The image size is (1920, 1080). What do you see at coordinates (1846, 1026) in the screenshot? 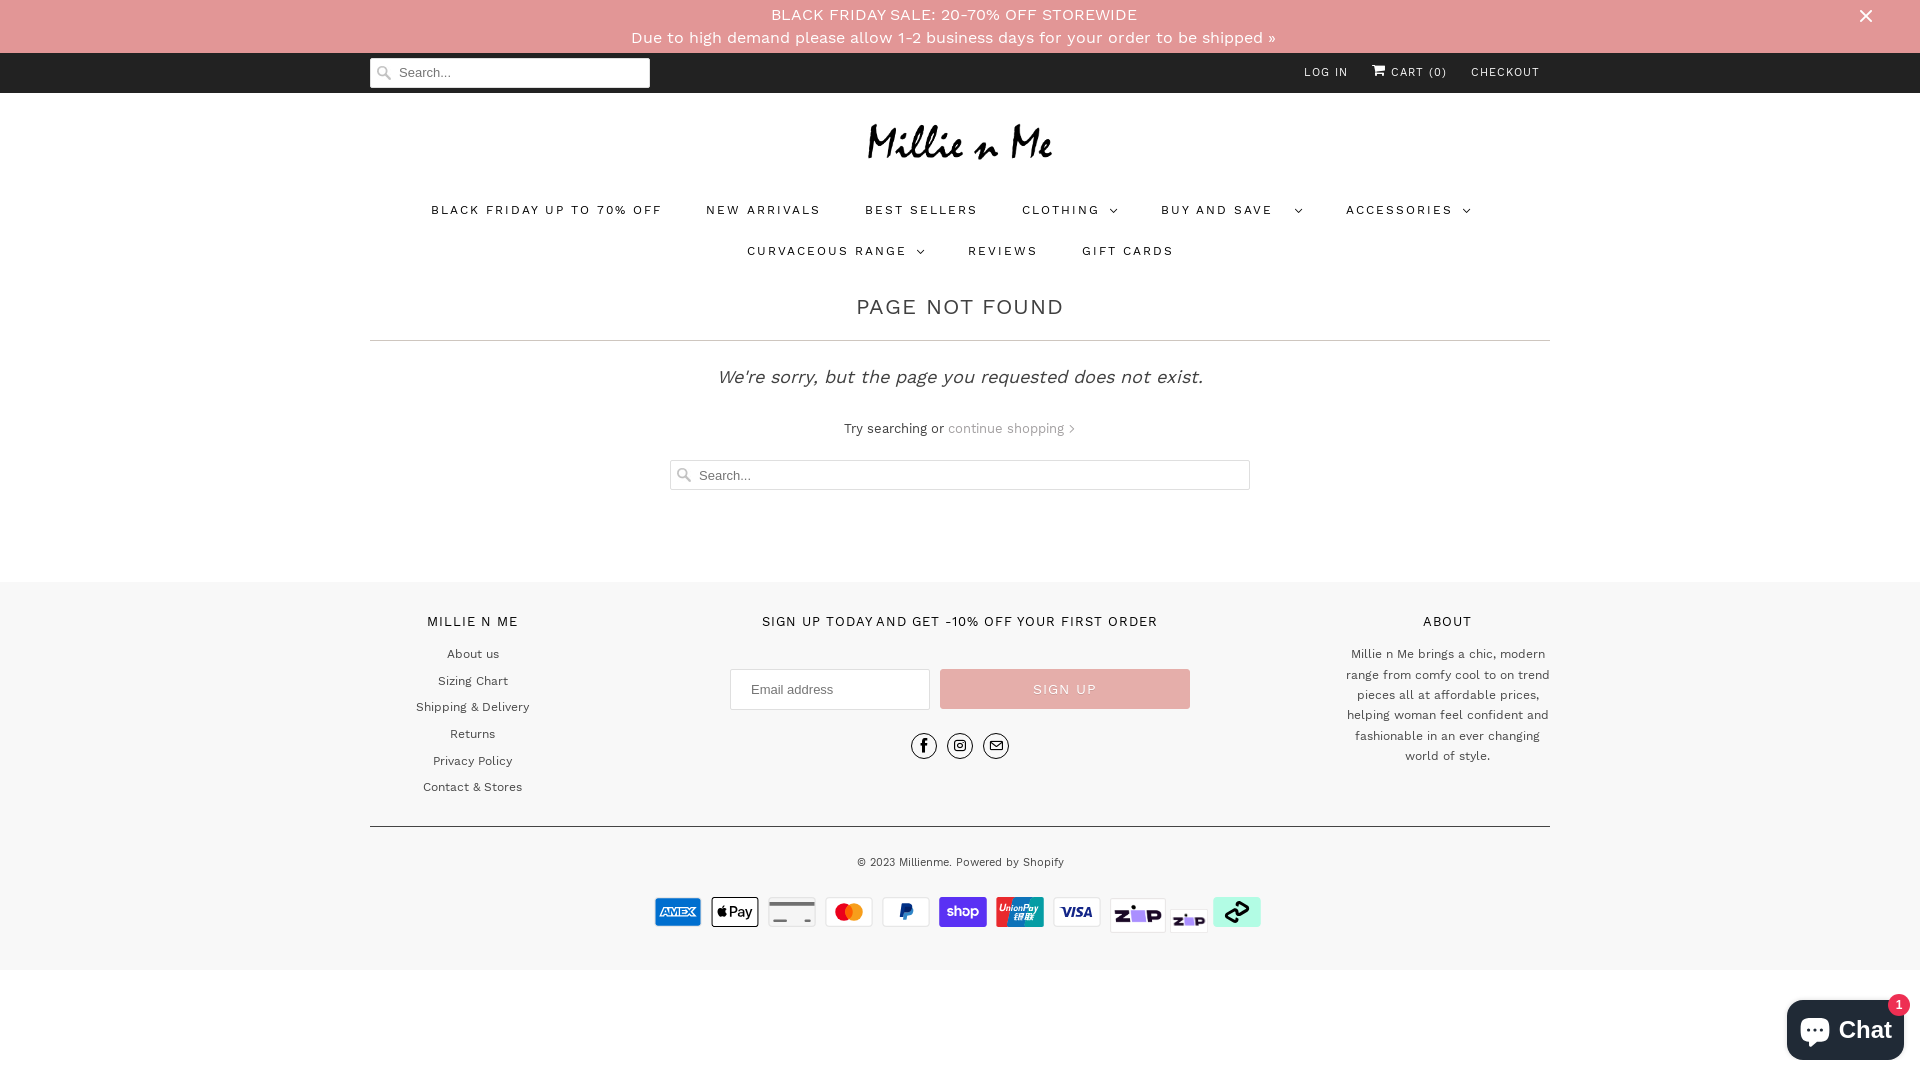
I see `Shopify online store chat` at bounding box center [1846, 1026].